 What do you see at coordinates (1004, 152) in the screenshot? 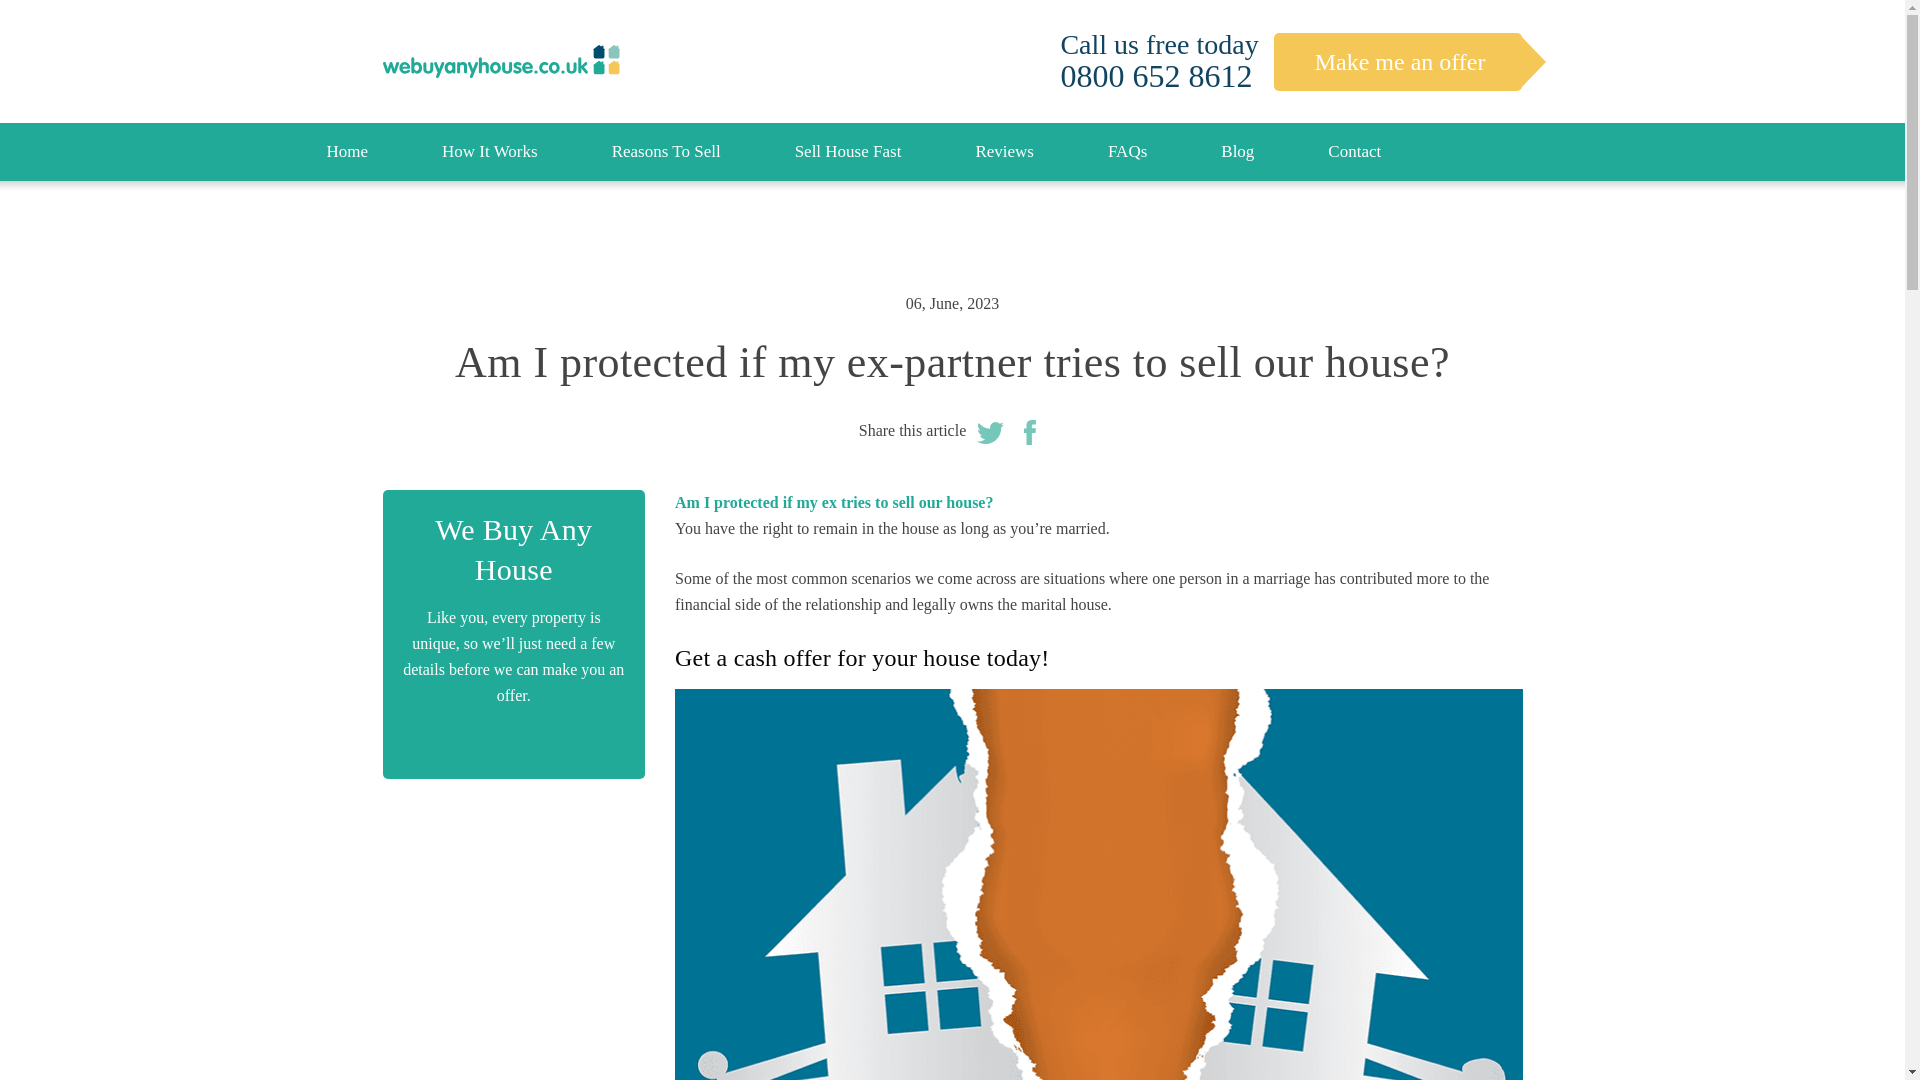
I see `Reviews` at bounding box center [1004, 152].